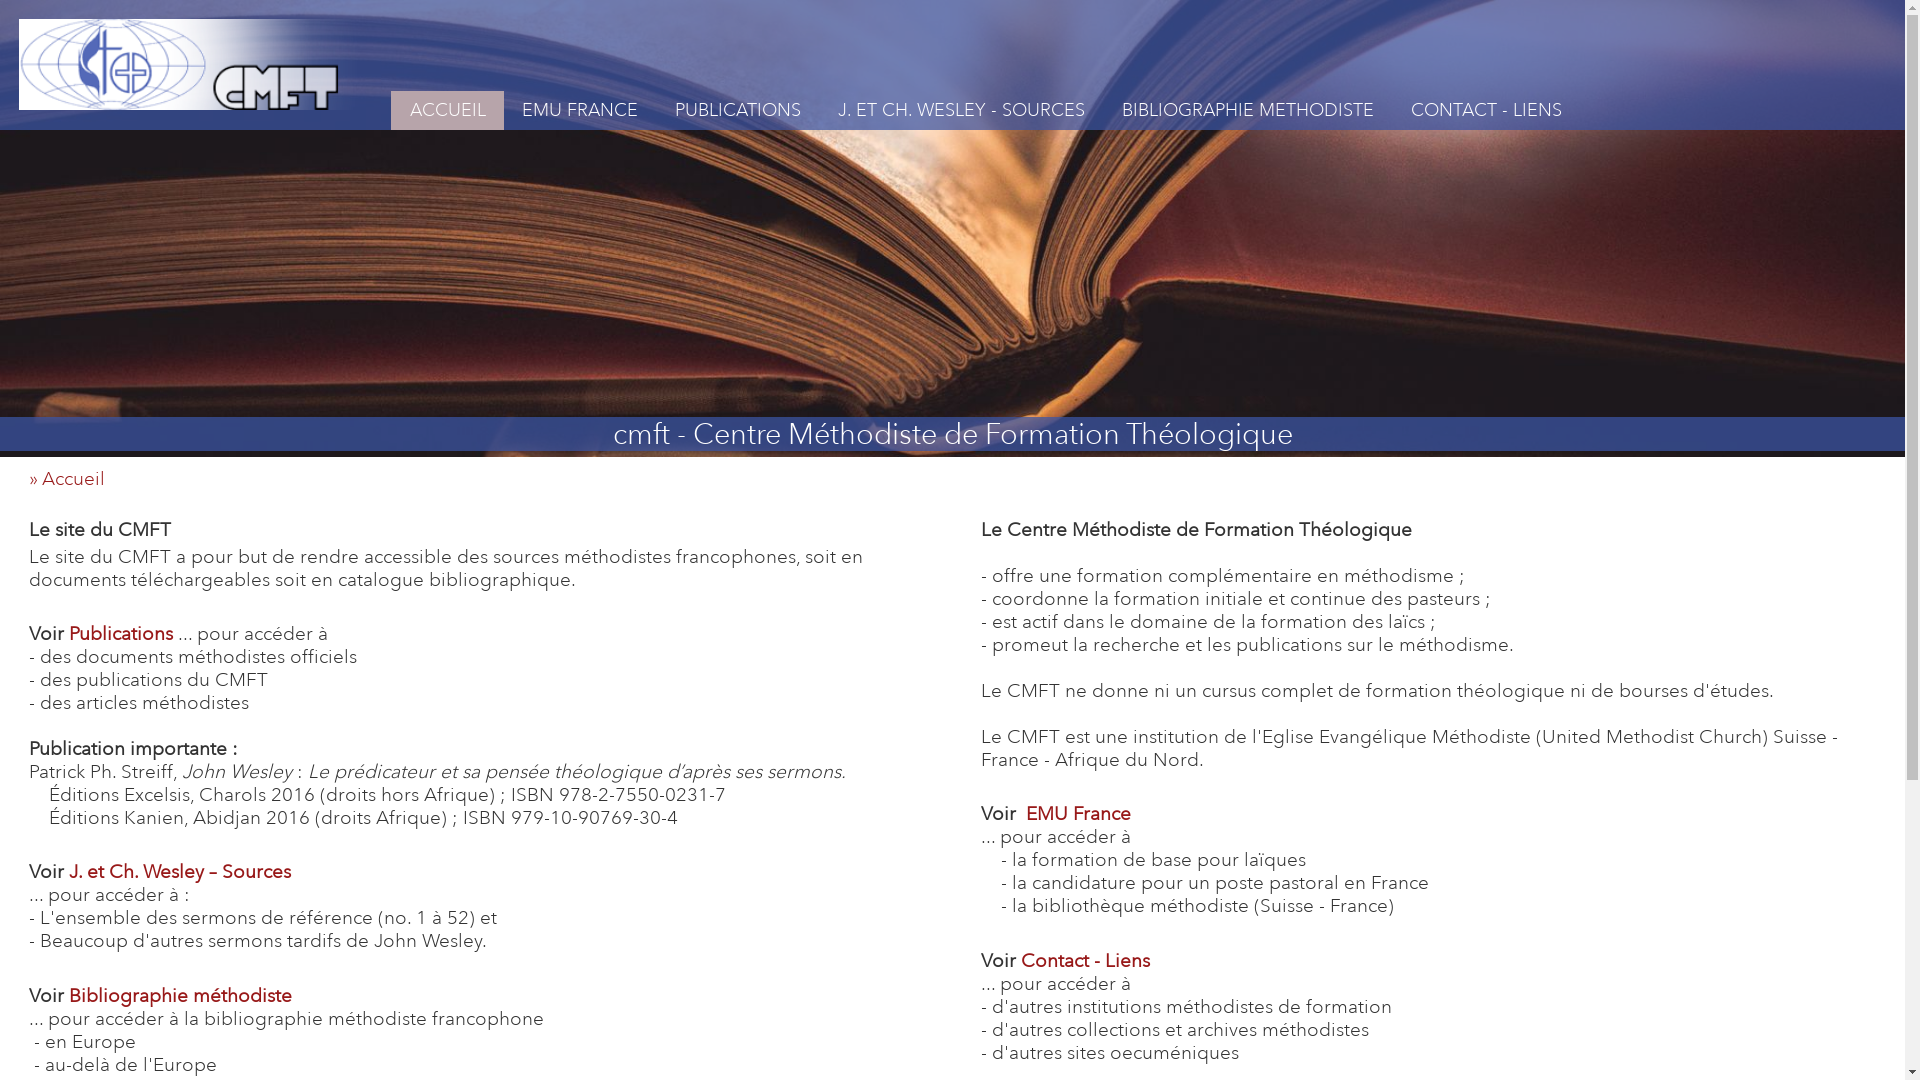 The height and width of the screenshot is (1080, 1920). I want to click on EMU FRANCE, so click(580, 110).